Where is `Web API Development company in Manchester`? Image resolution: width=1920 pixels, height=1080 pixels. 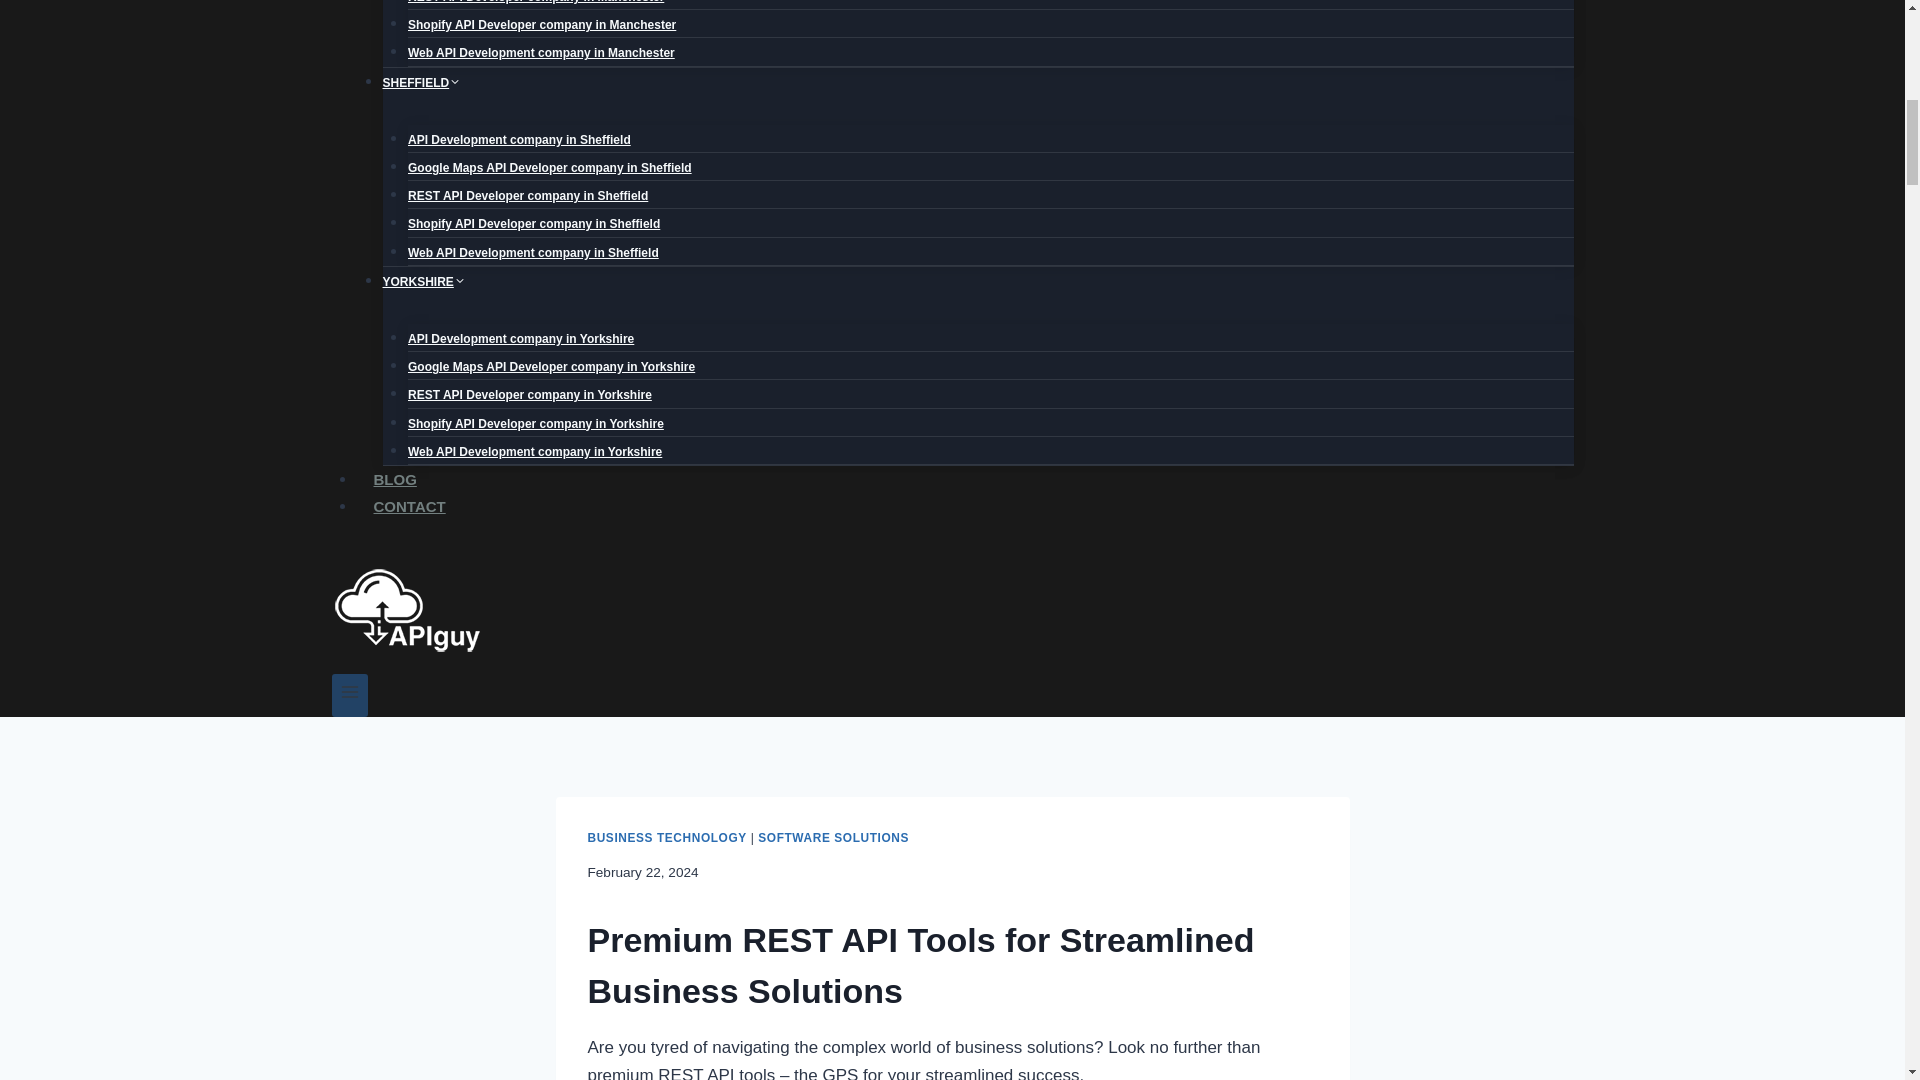
Web API Development company in Manchester is located at coordinates (541, 52).